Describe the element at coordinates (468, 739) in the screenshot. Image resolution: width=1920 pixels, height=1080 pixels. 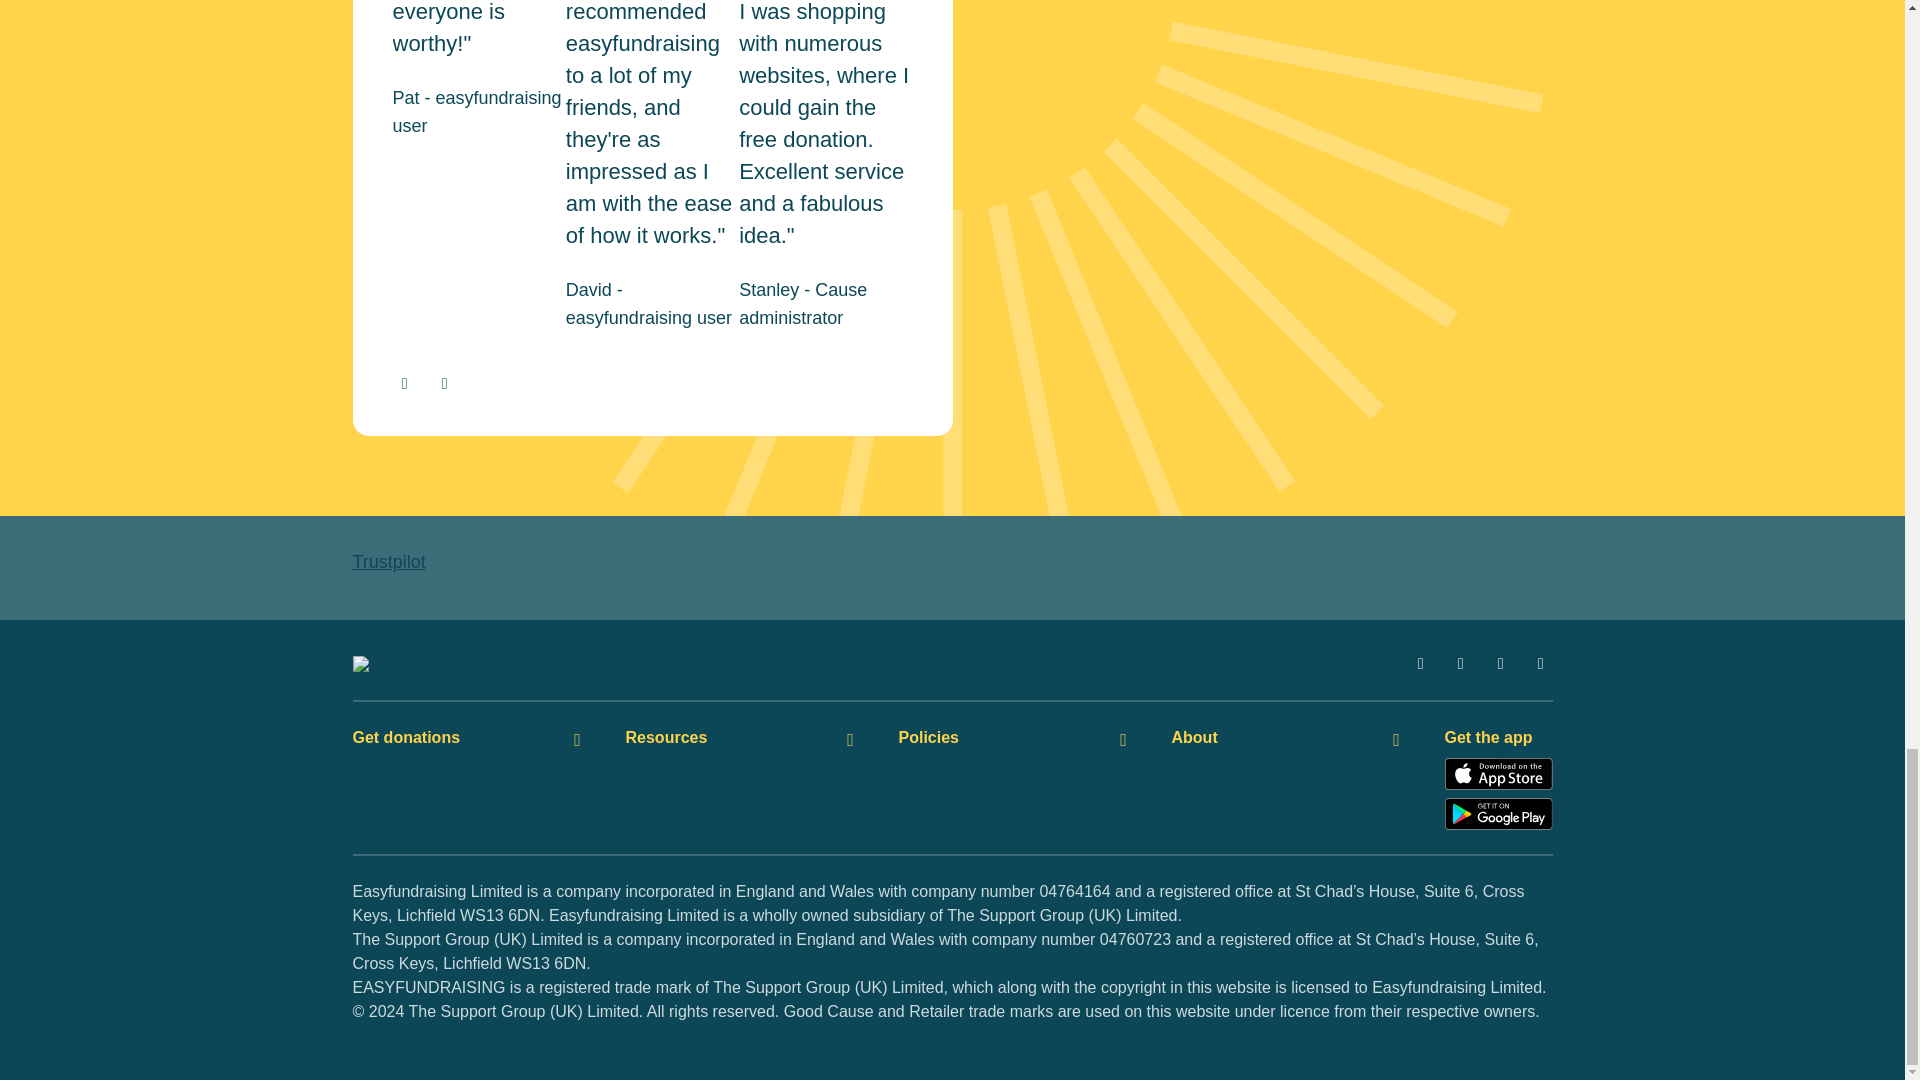
I see `Get donations` at that location.